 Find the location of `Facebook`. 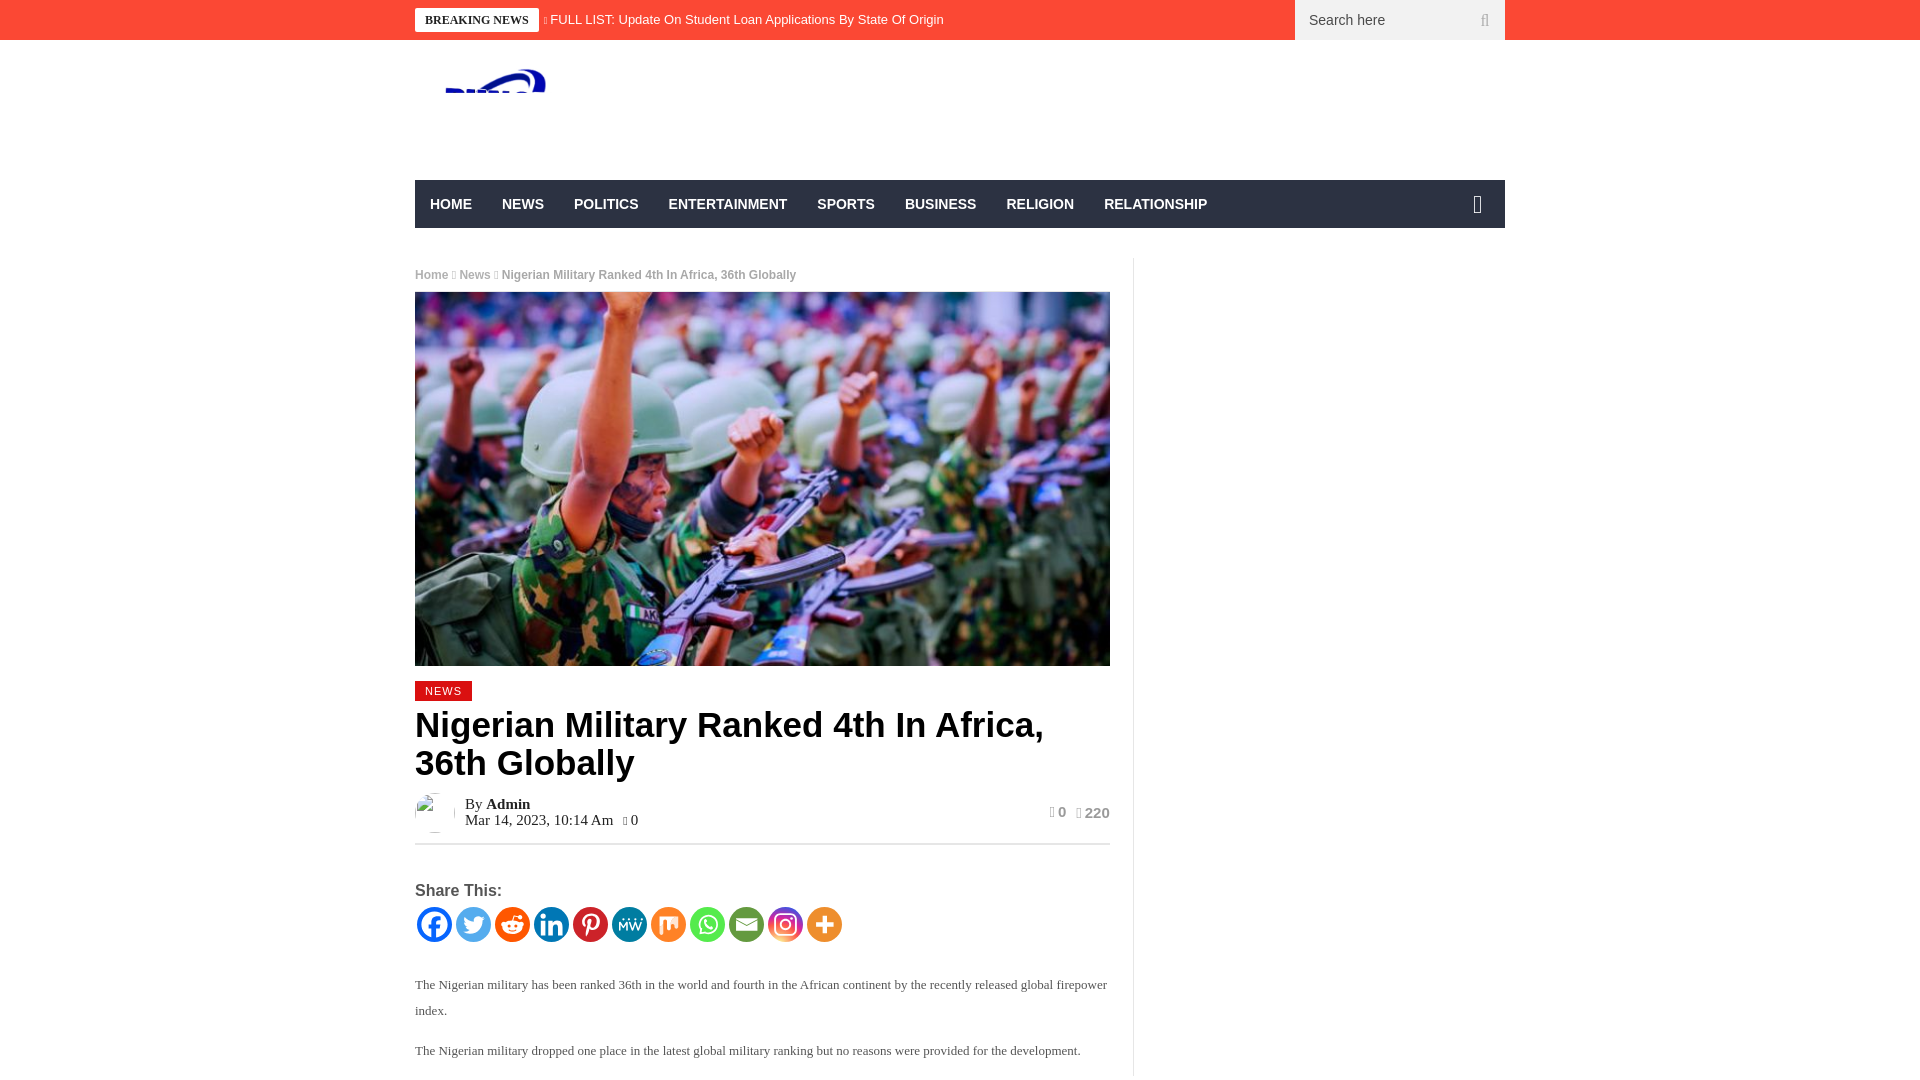

Facebook is located at coordinates (434, 924).